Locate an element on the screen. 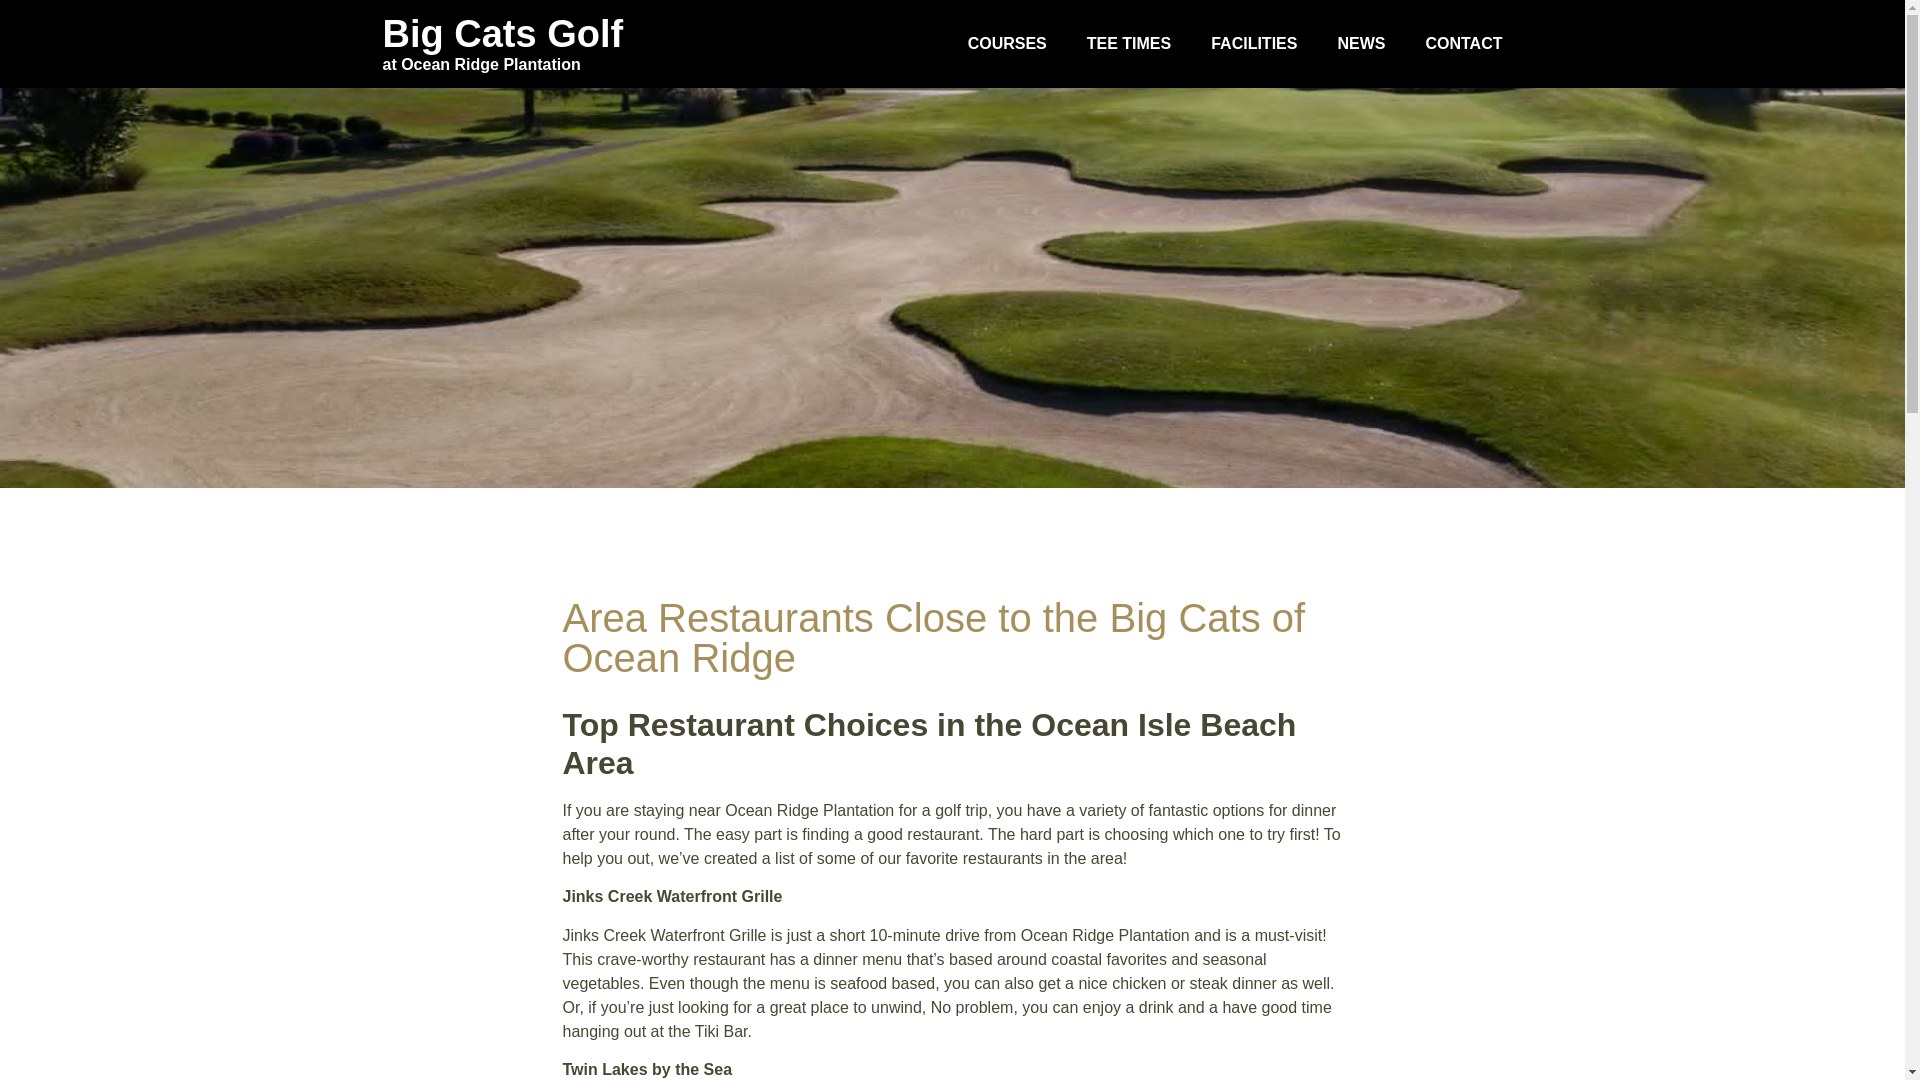 This screenshot has height=1080, width=1920. CONTACT is located at coordinates (1464, 43).